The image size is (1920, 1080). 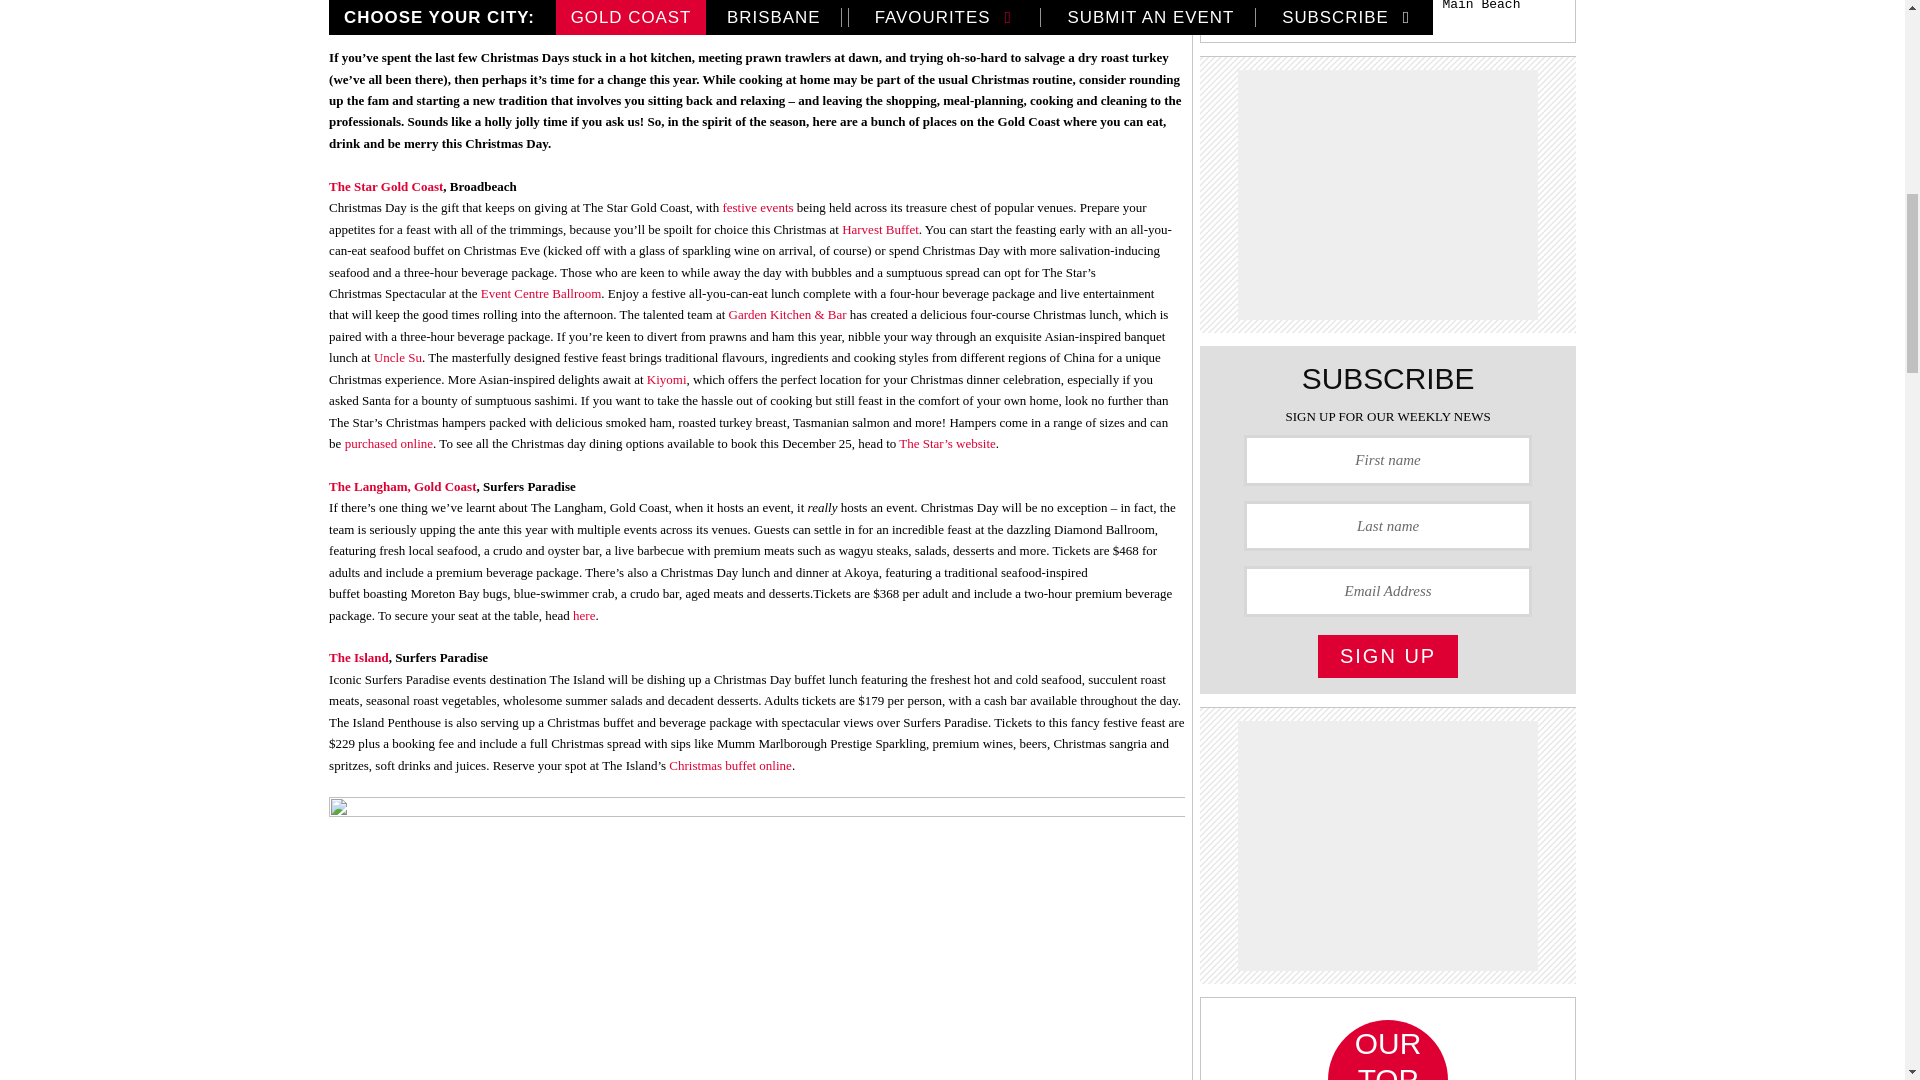 I want to click on here, so click(x=584, y=616).